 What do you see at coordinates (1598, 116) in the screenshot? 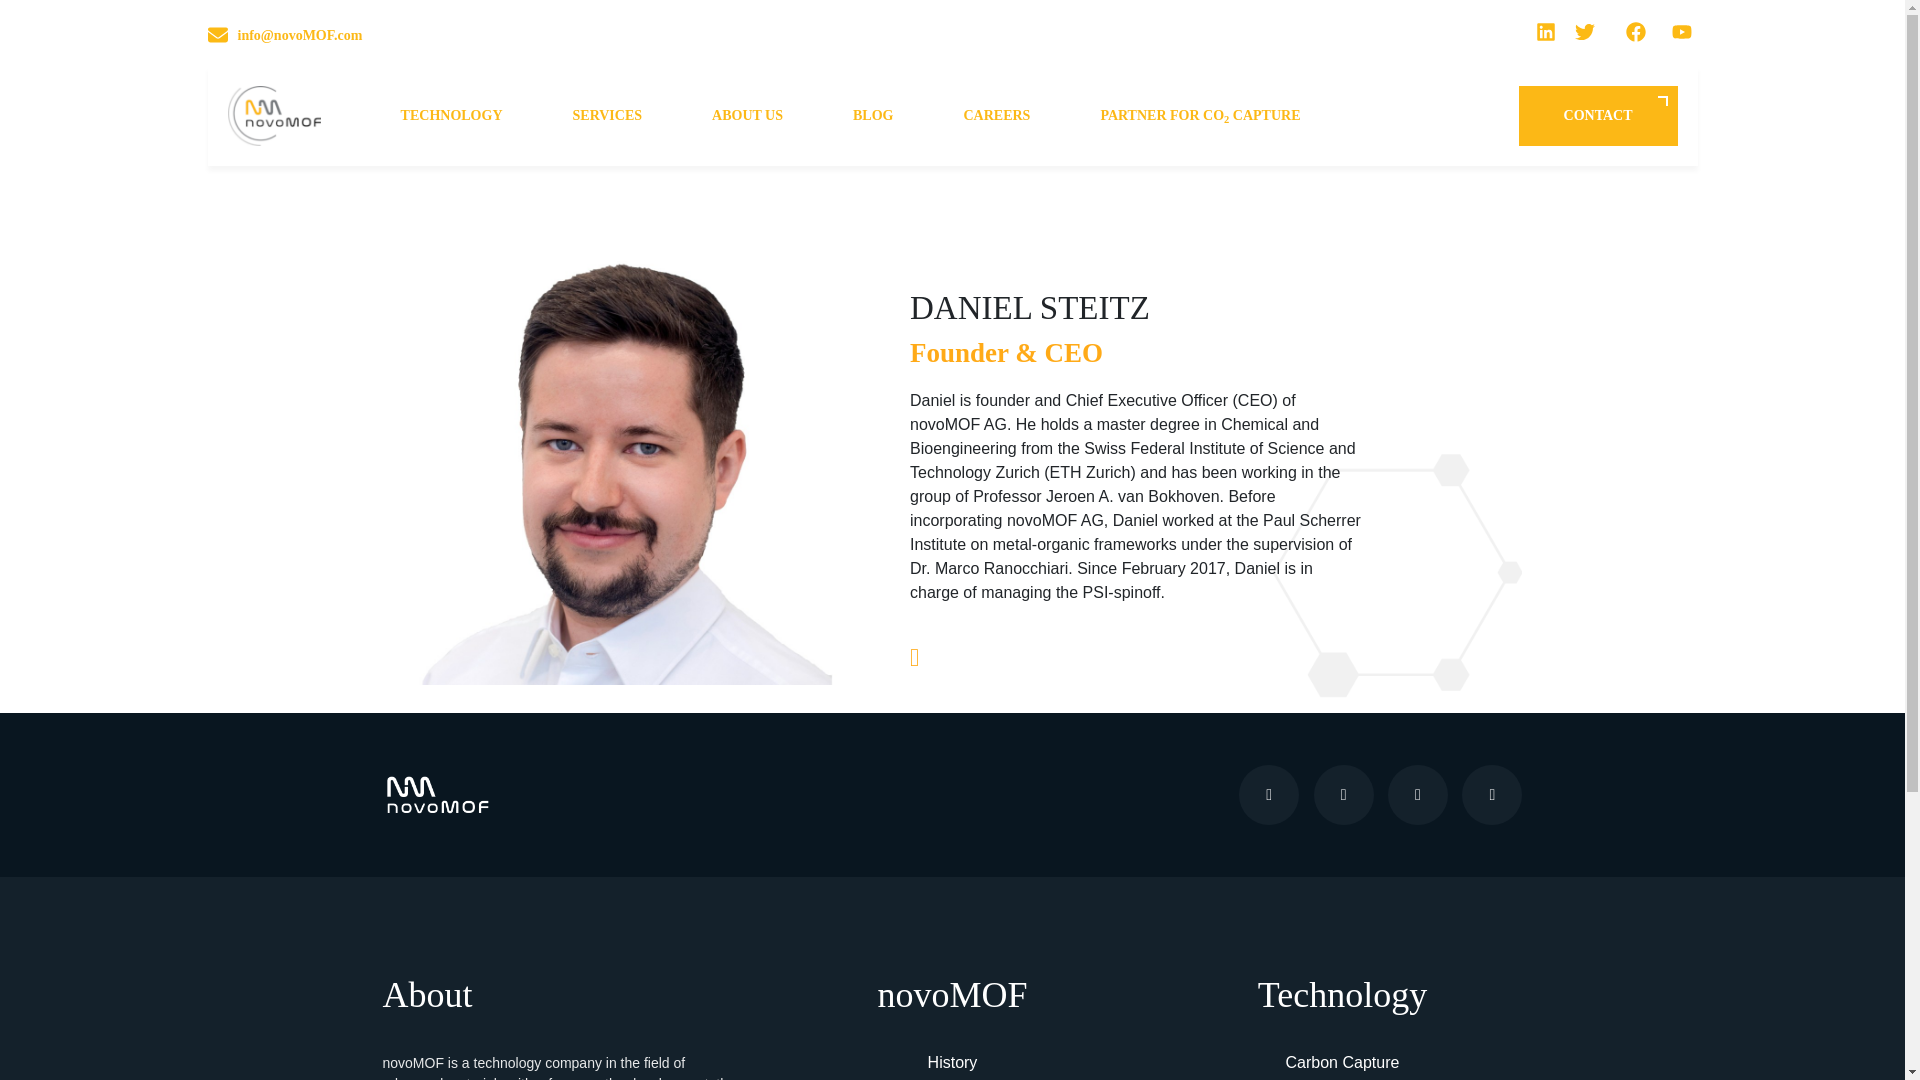
I see `Contact` at bounding box center [1598, 116].